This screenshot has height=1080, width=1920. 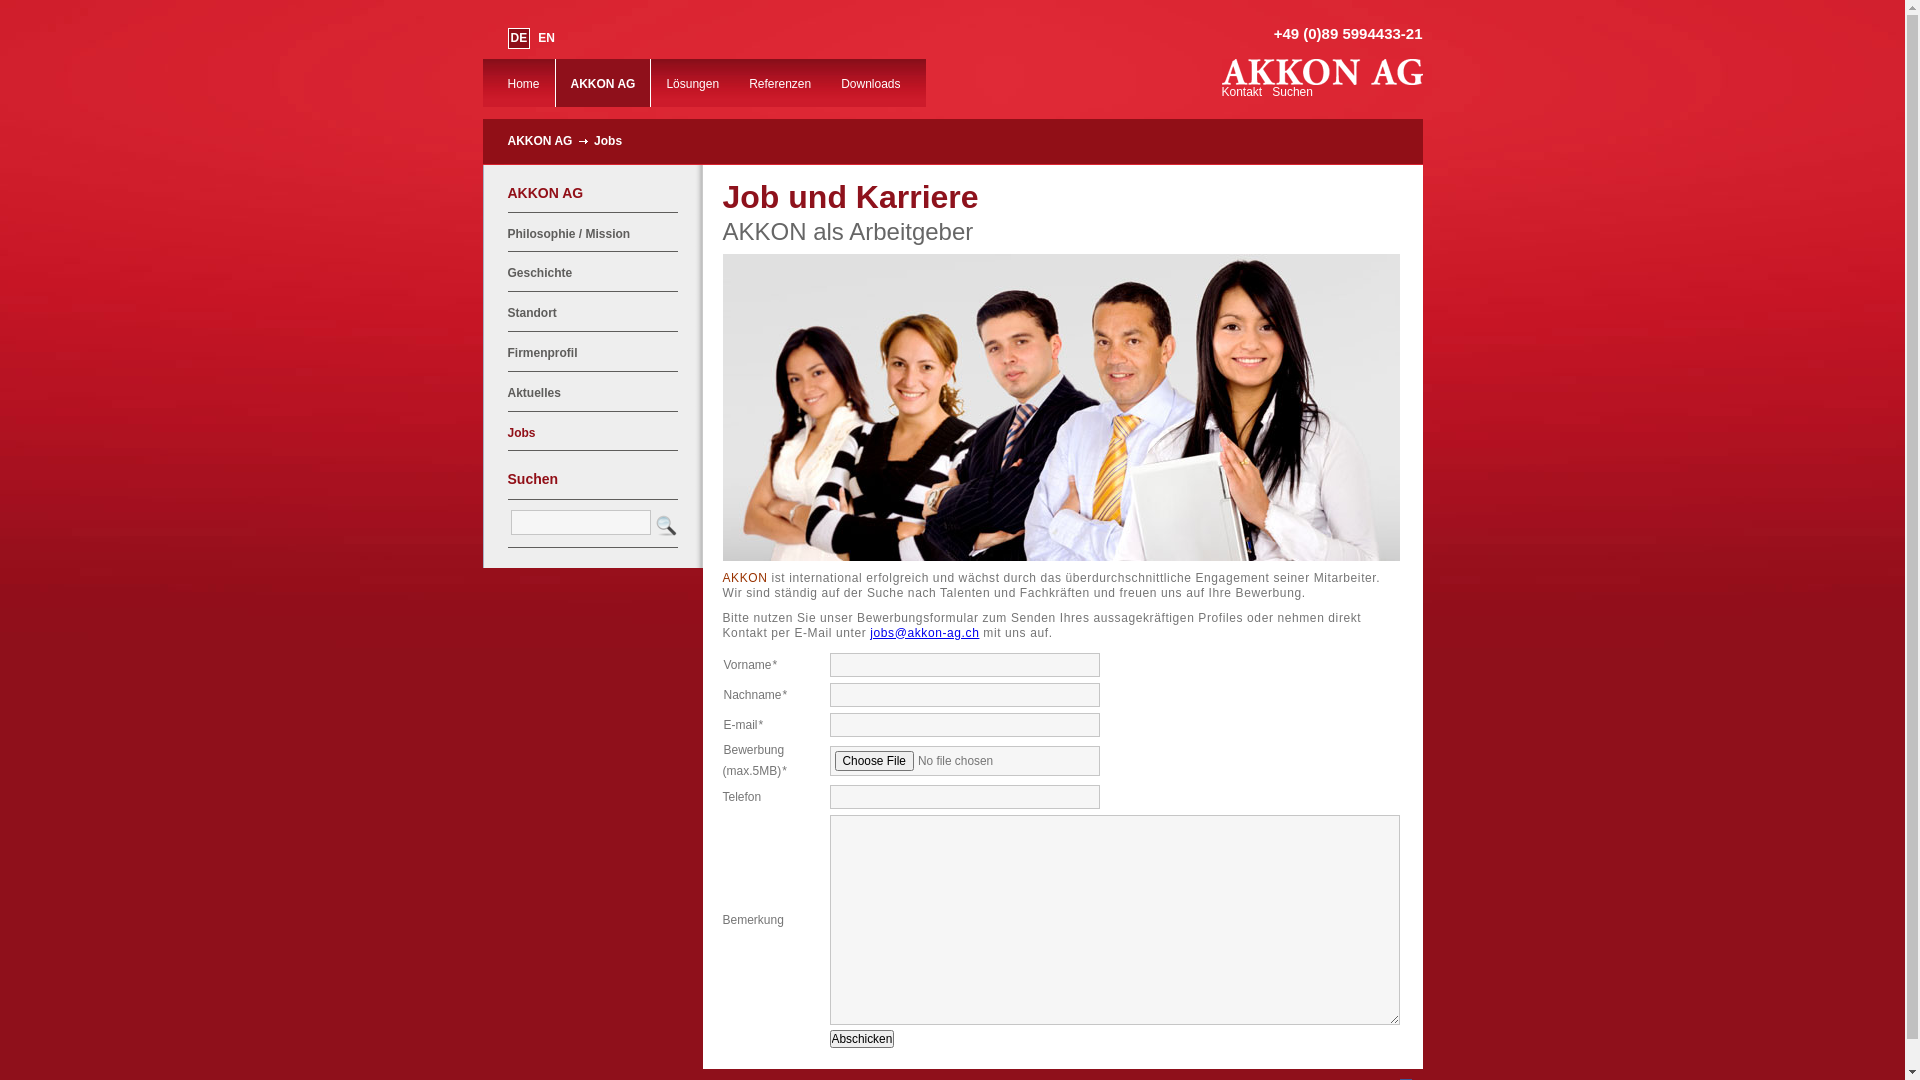 What do you see at coordinates (1322, 81) in the screenshot?
I see `AKKON AG` at bounding box center [1322, 81].